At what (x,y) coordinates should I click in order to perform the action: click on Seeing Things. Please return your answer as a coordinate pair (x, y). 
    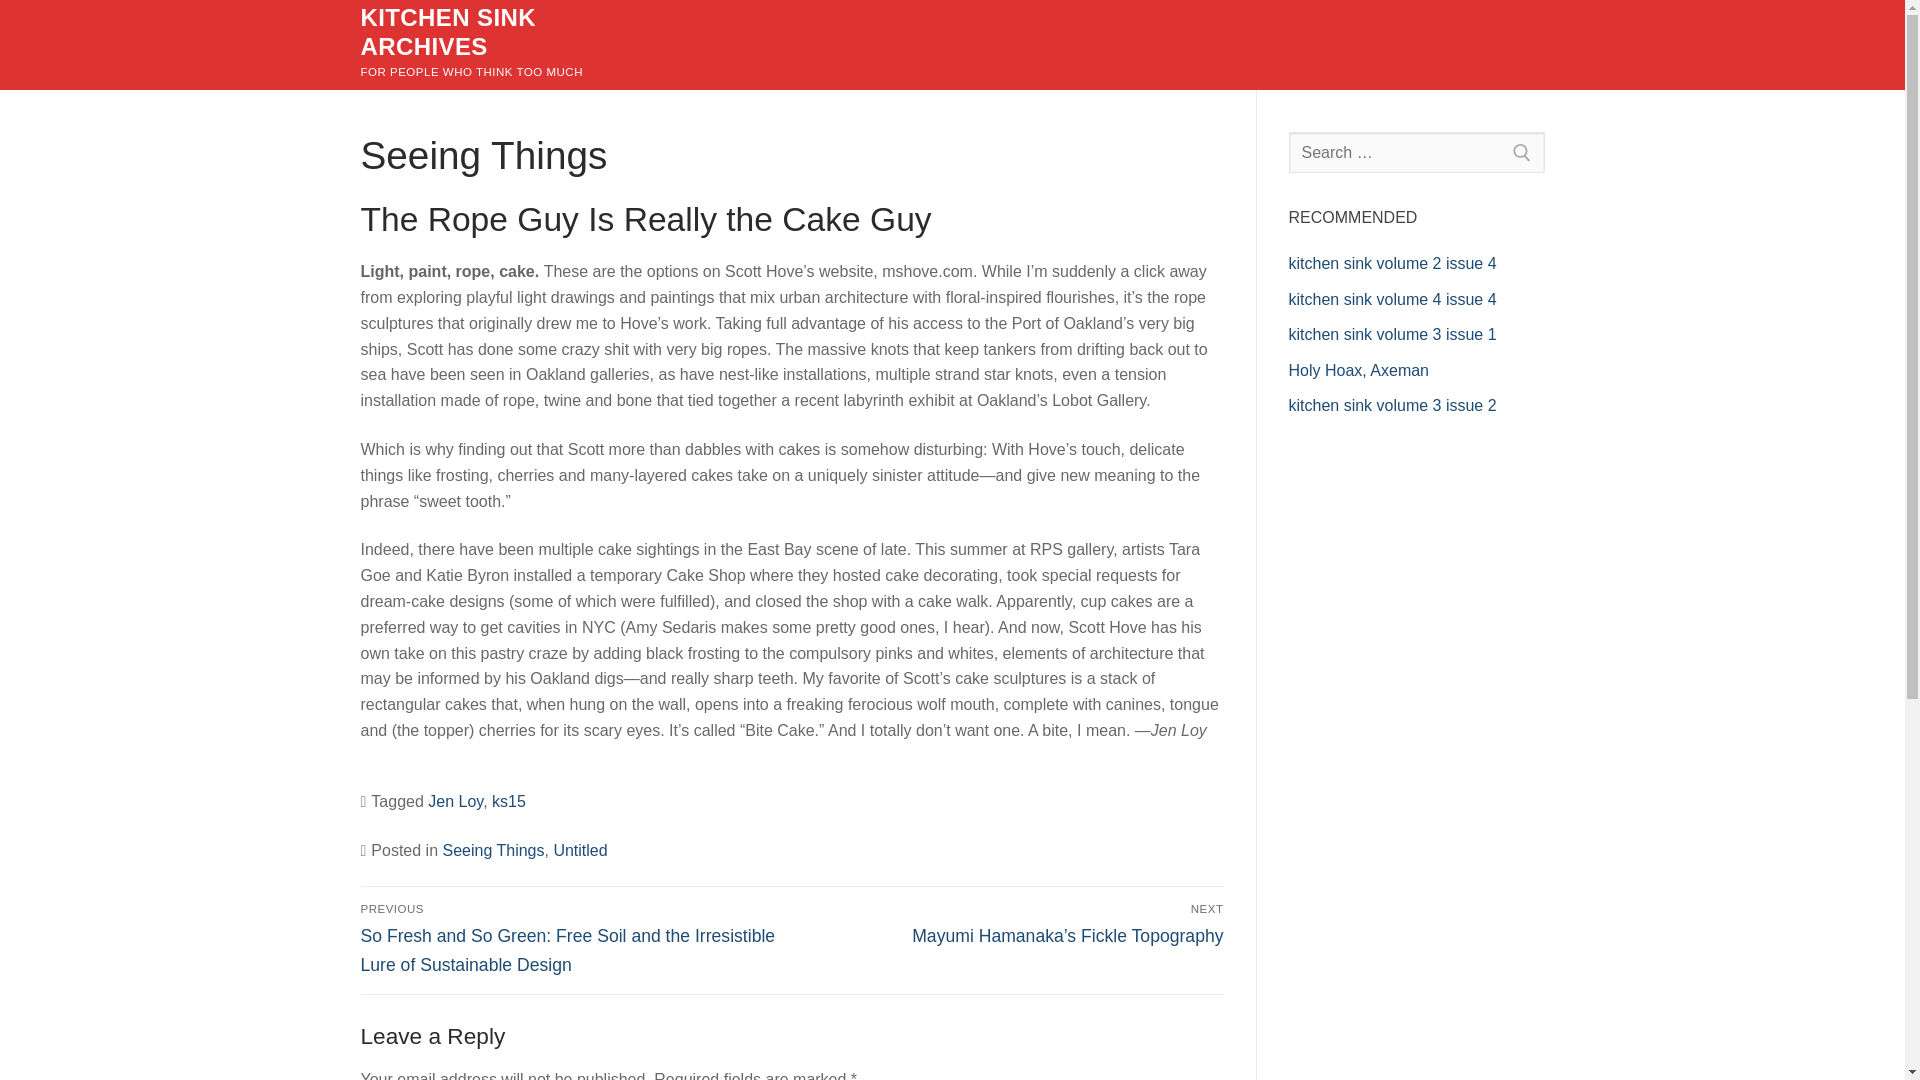
    Looking at the image, I should click on (492, 850).